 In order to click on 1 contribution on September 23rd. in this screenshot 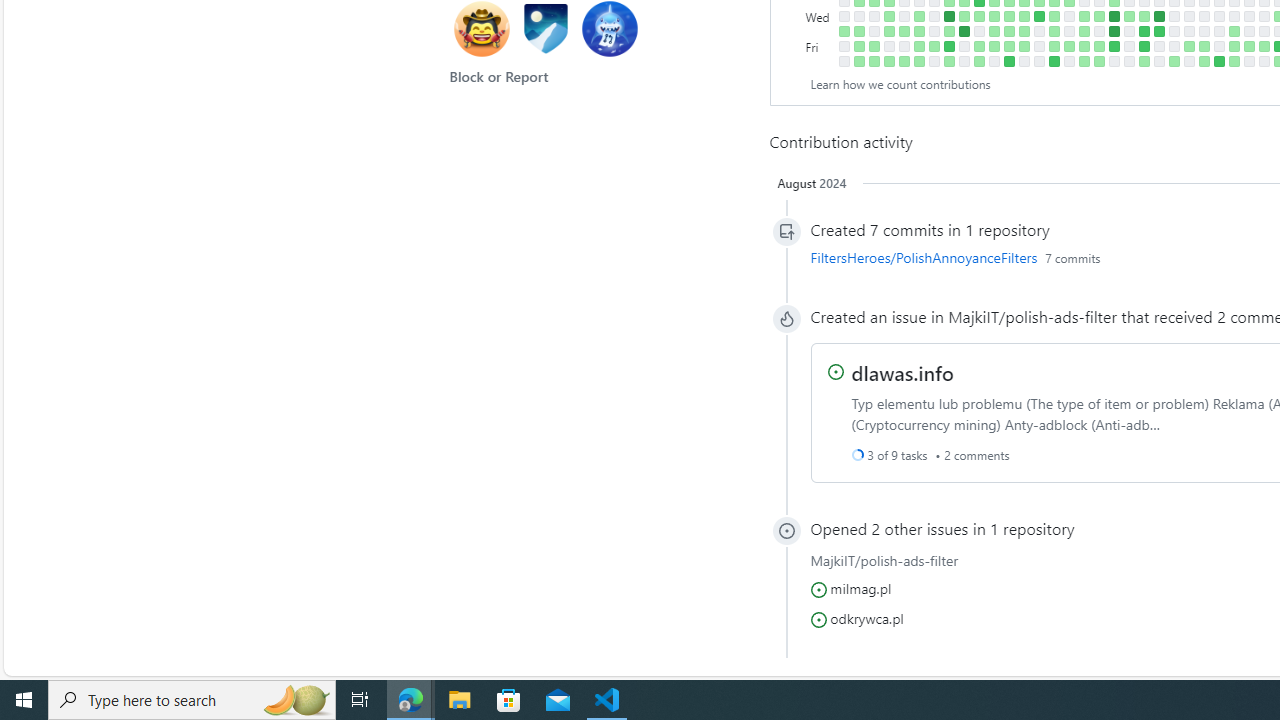, I will do `click(904, 61)`.